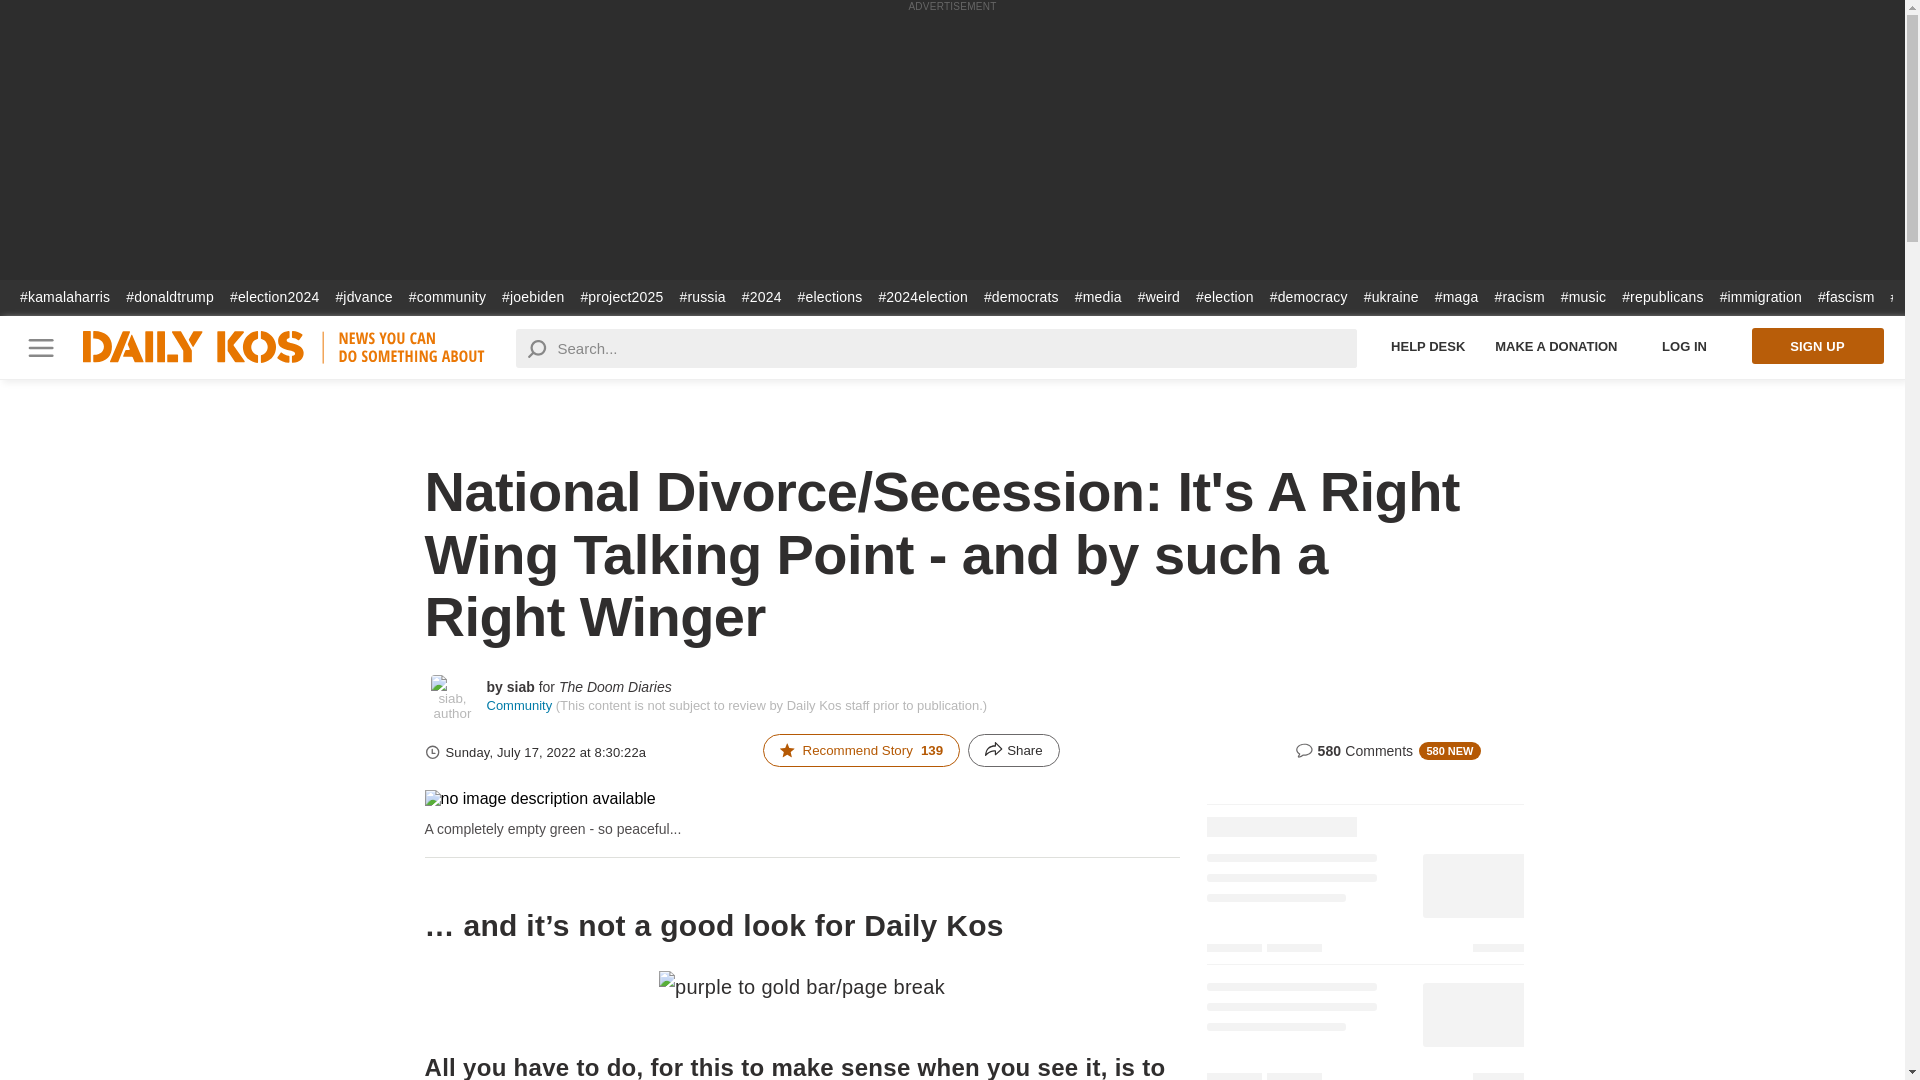 The height and width of the screenshot is (1080, 1920). I want to click on Make a Donation, so click(1556, 346).